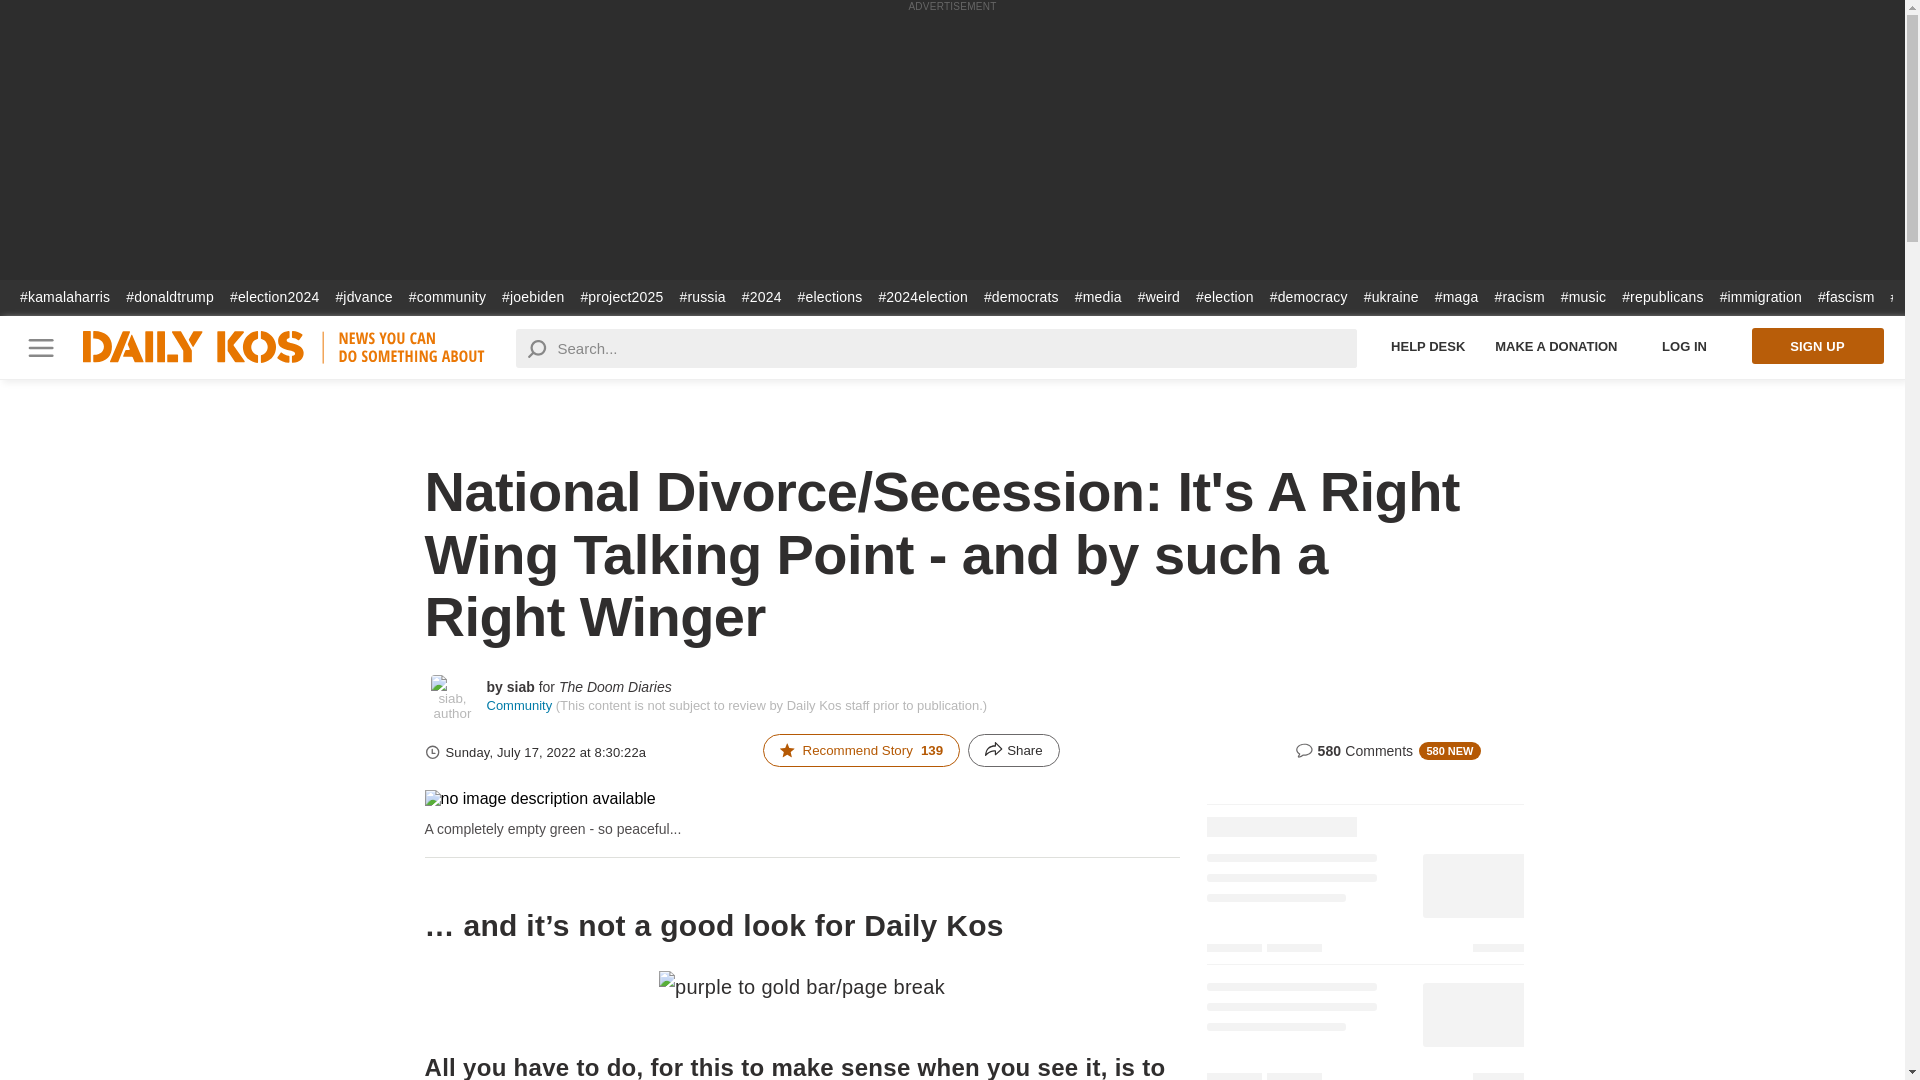 The height and width of the screenshot is (1080, 1920). I want to click on Make a Donation, so click(1556, 346).